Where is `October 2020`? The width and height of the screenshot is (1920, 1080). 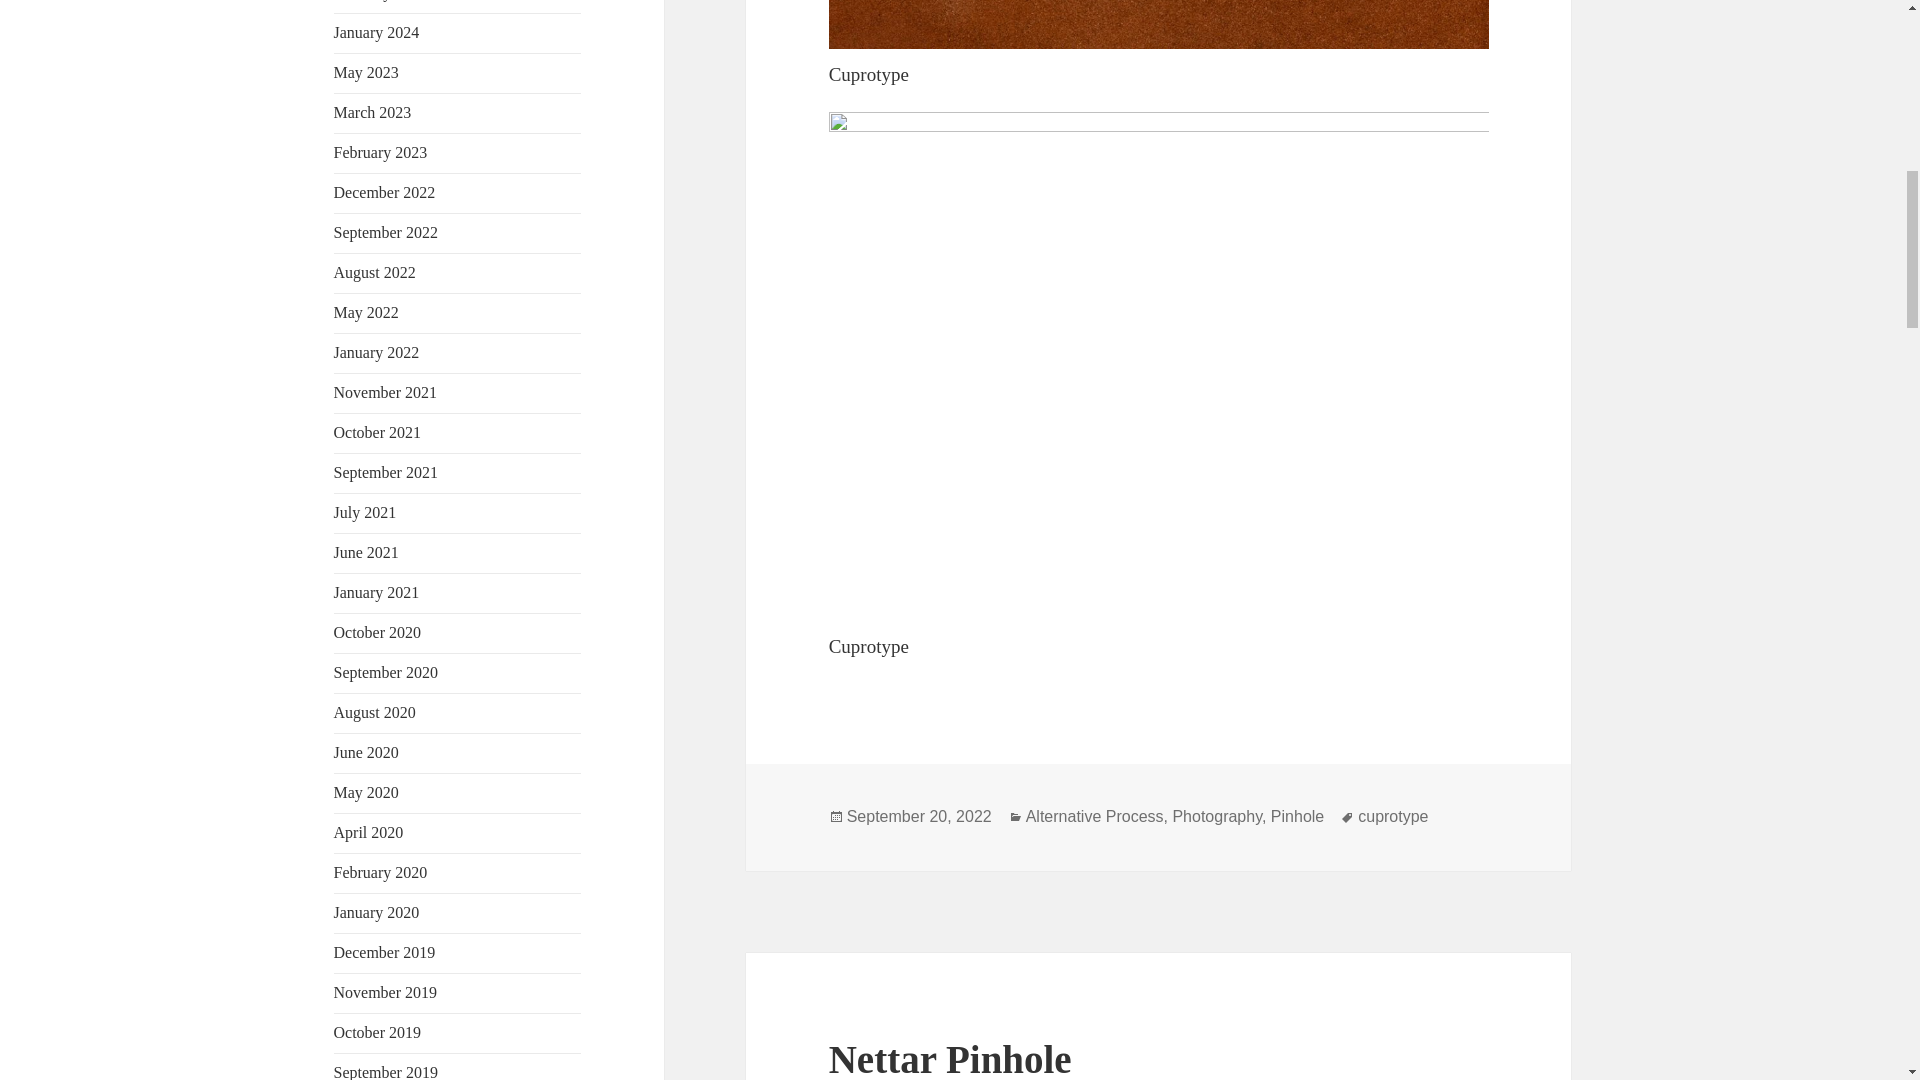 October 2020 is located at coordinates (378, 632).